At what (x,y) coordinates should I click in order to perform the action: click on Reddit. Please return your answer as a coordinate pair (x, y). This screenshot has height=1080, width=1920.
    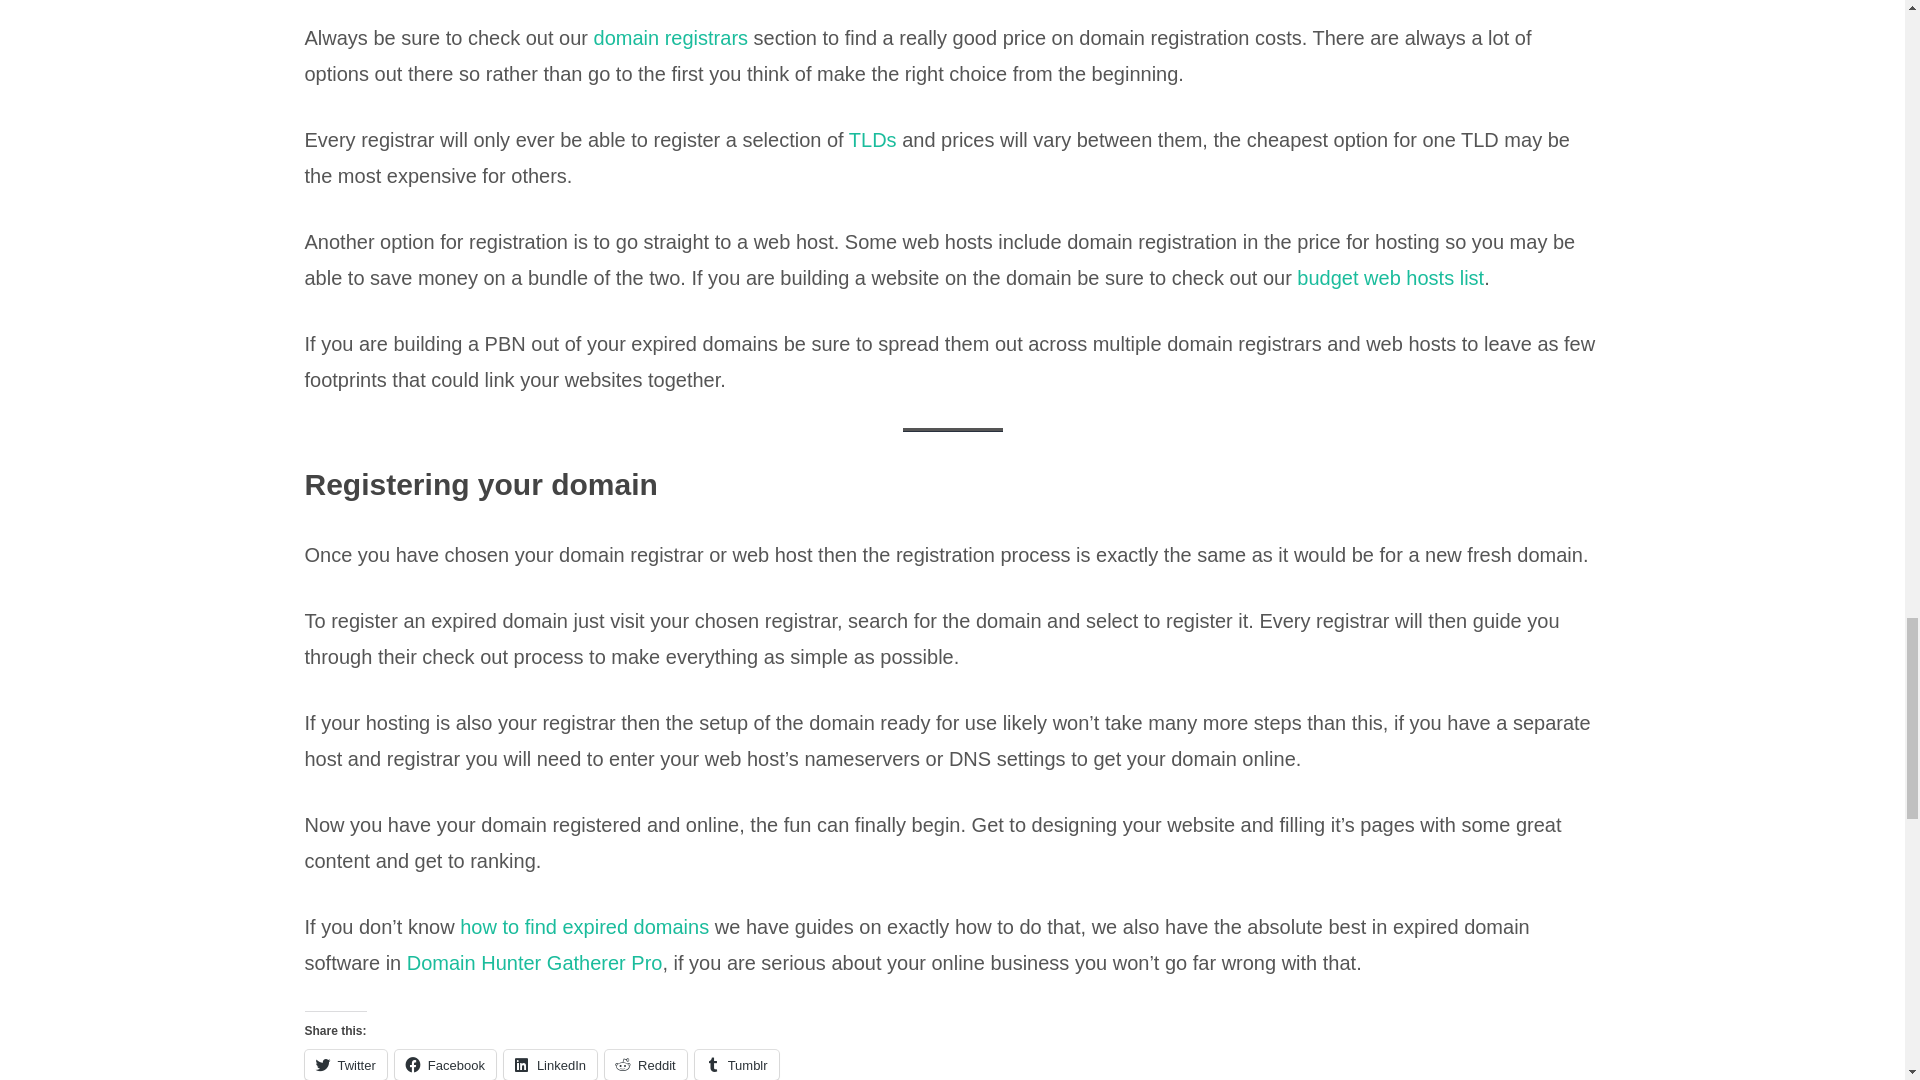
    Looking at the image, I should click on (646, 1064).